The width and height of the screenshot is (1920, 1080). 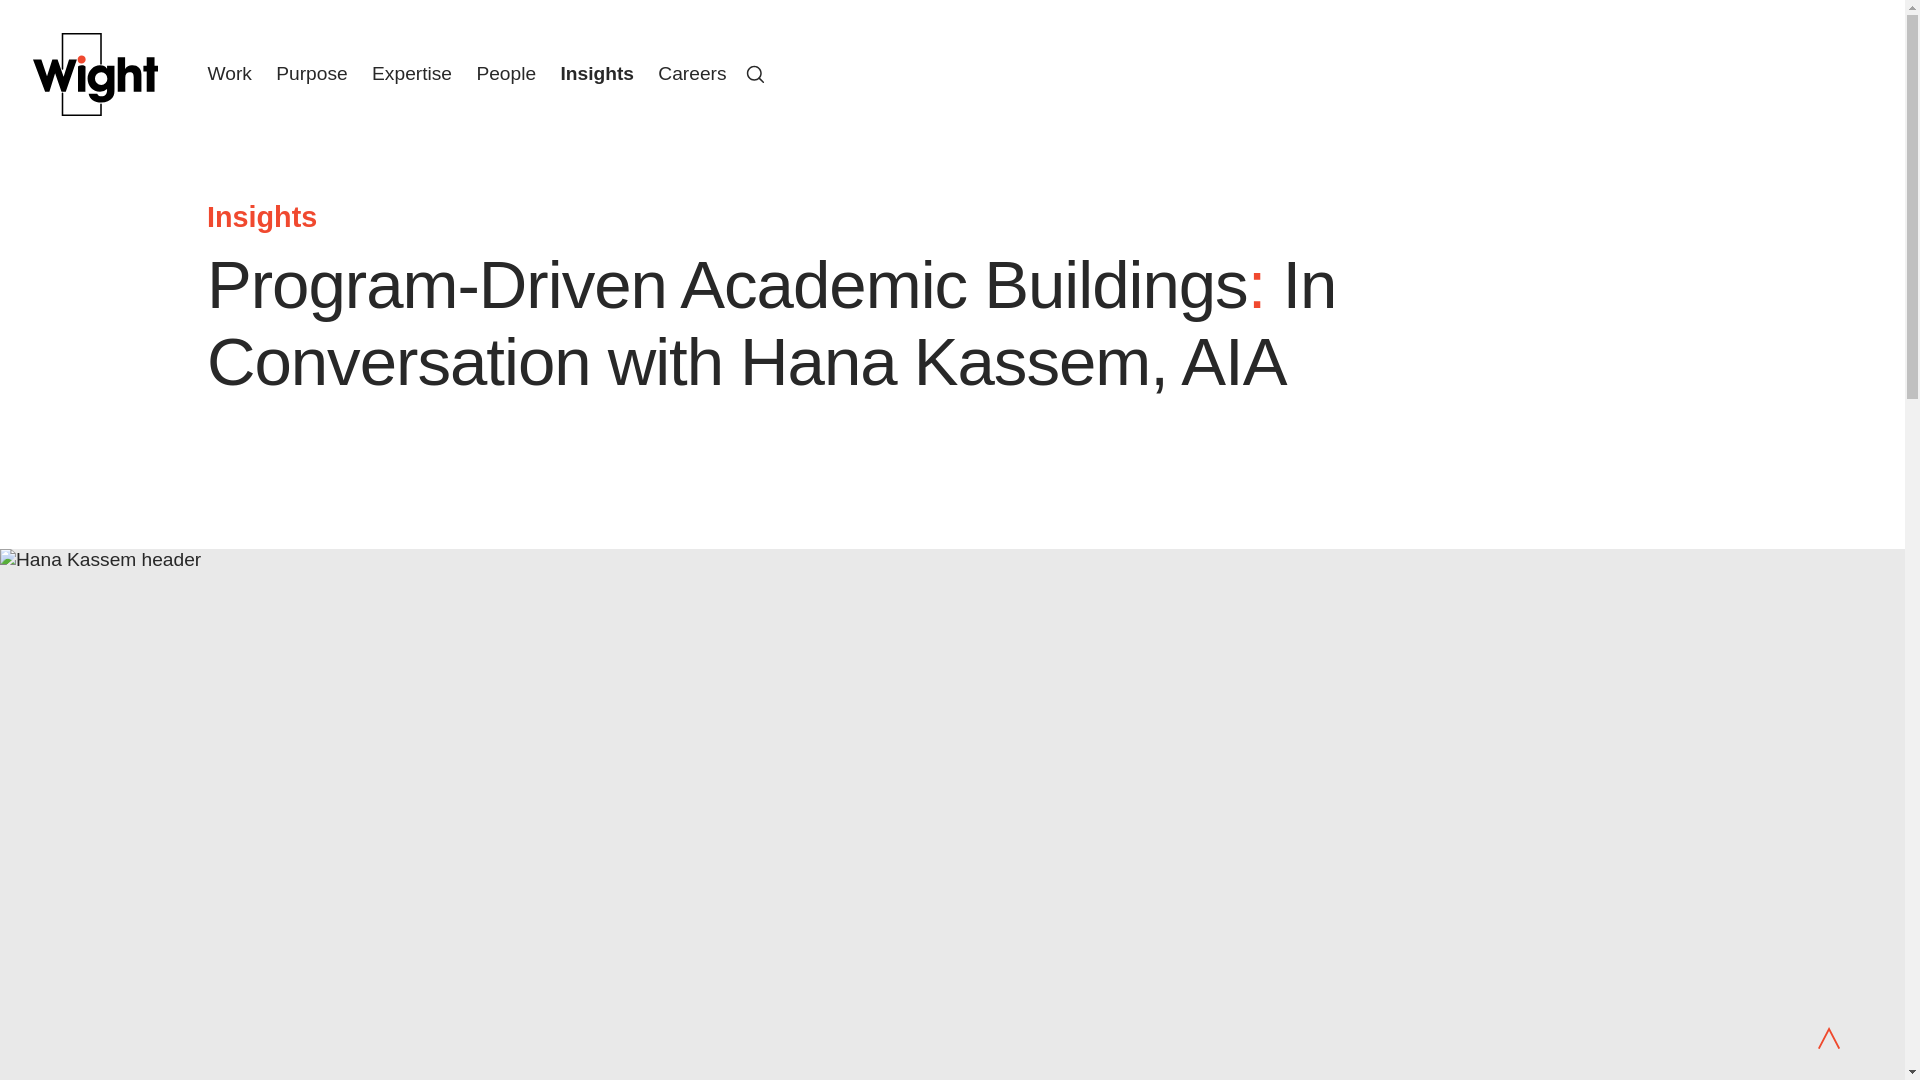 What do you see at coordinates (692, 73) in the screenshot?
I see `Careers` at bounding box center [692, 73].